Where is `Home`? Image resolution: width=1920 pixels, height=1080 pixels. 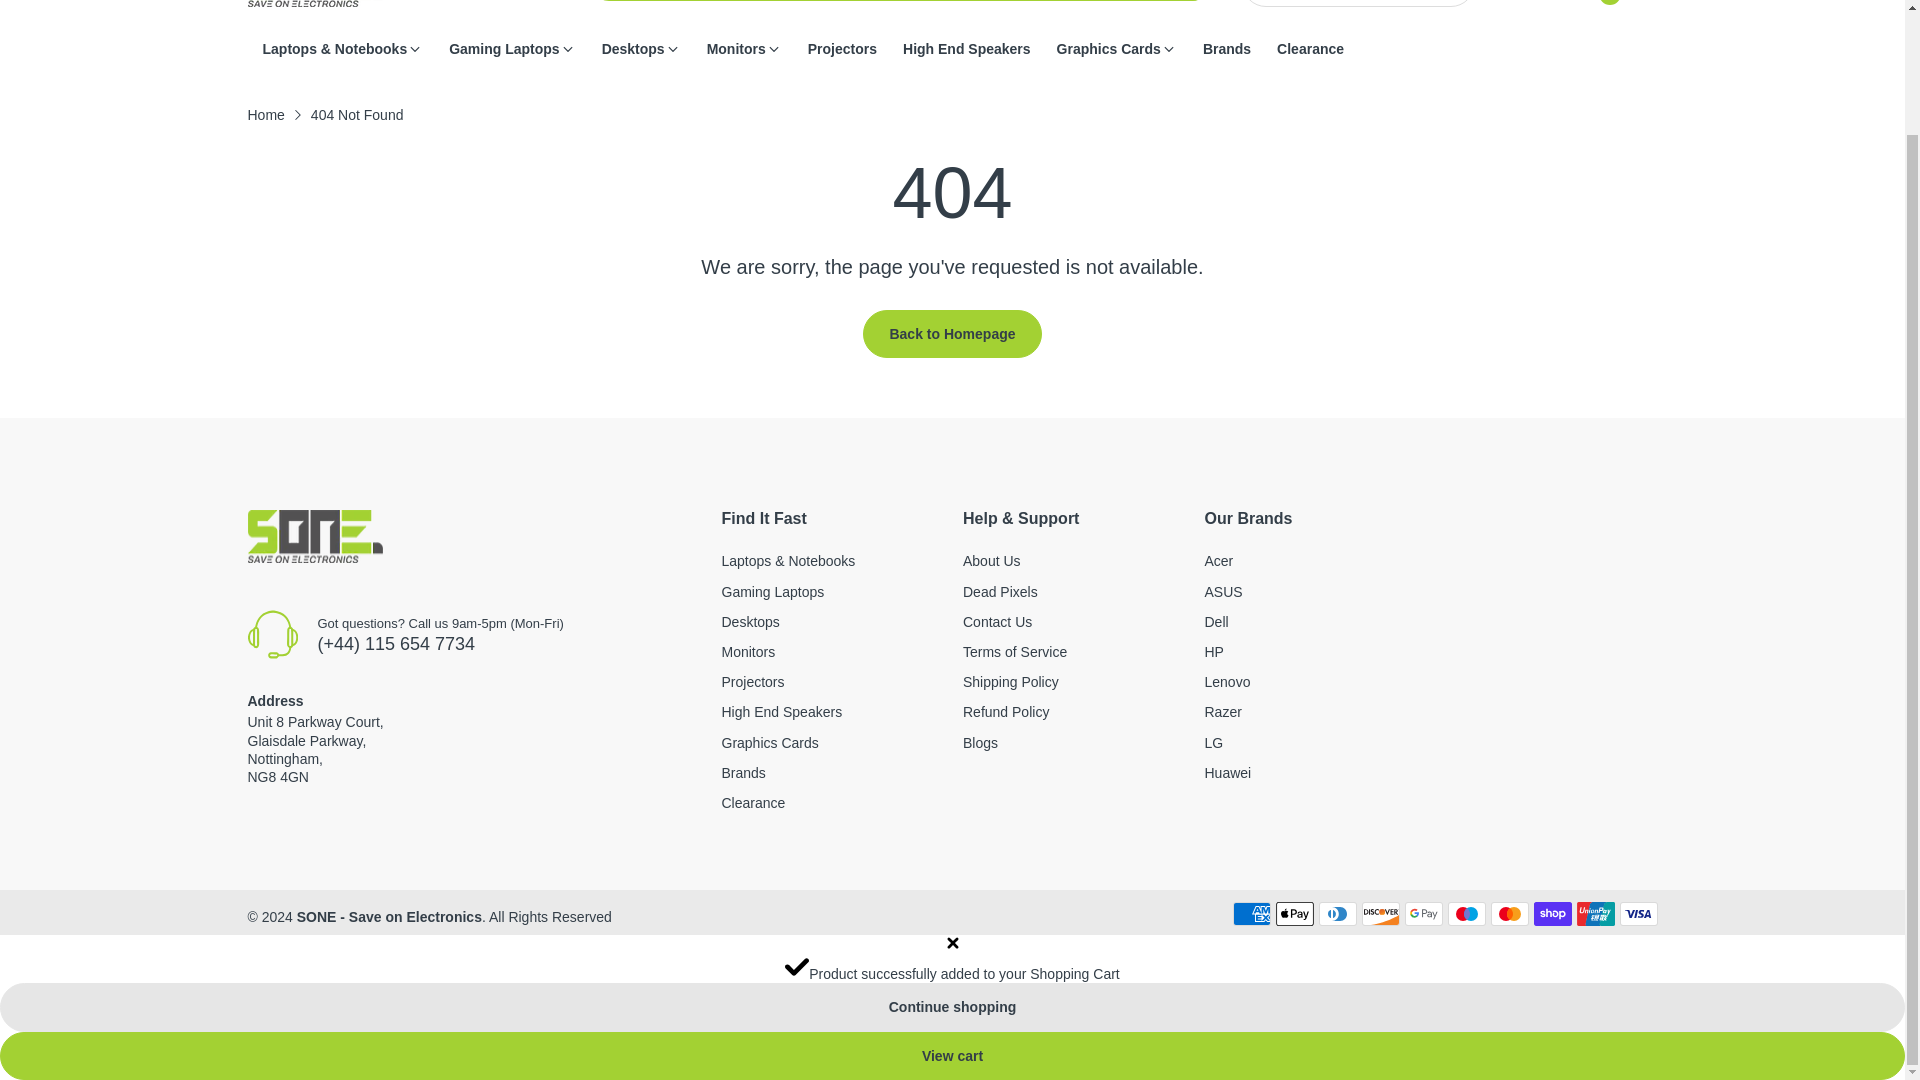
Home is located at coordinates (266, 114).